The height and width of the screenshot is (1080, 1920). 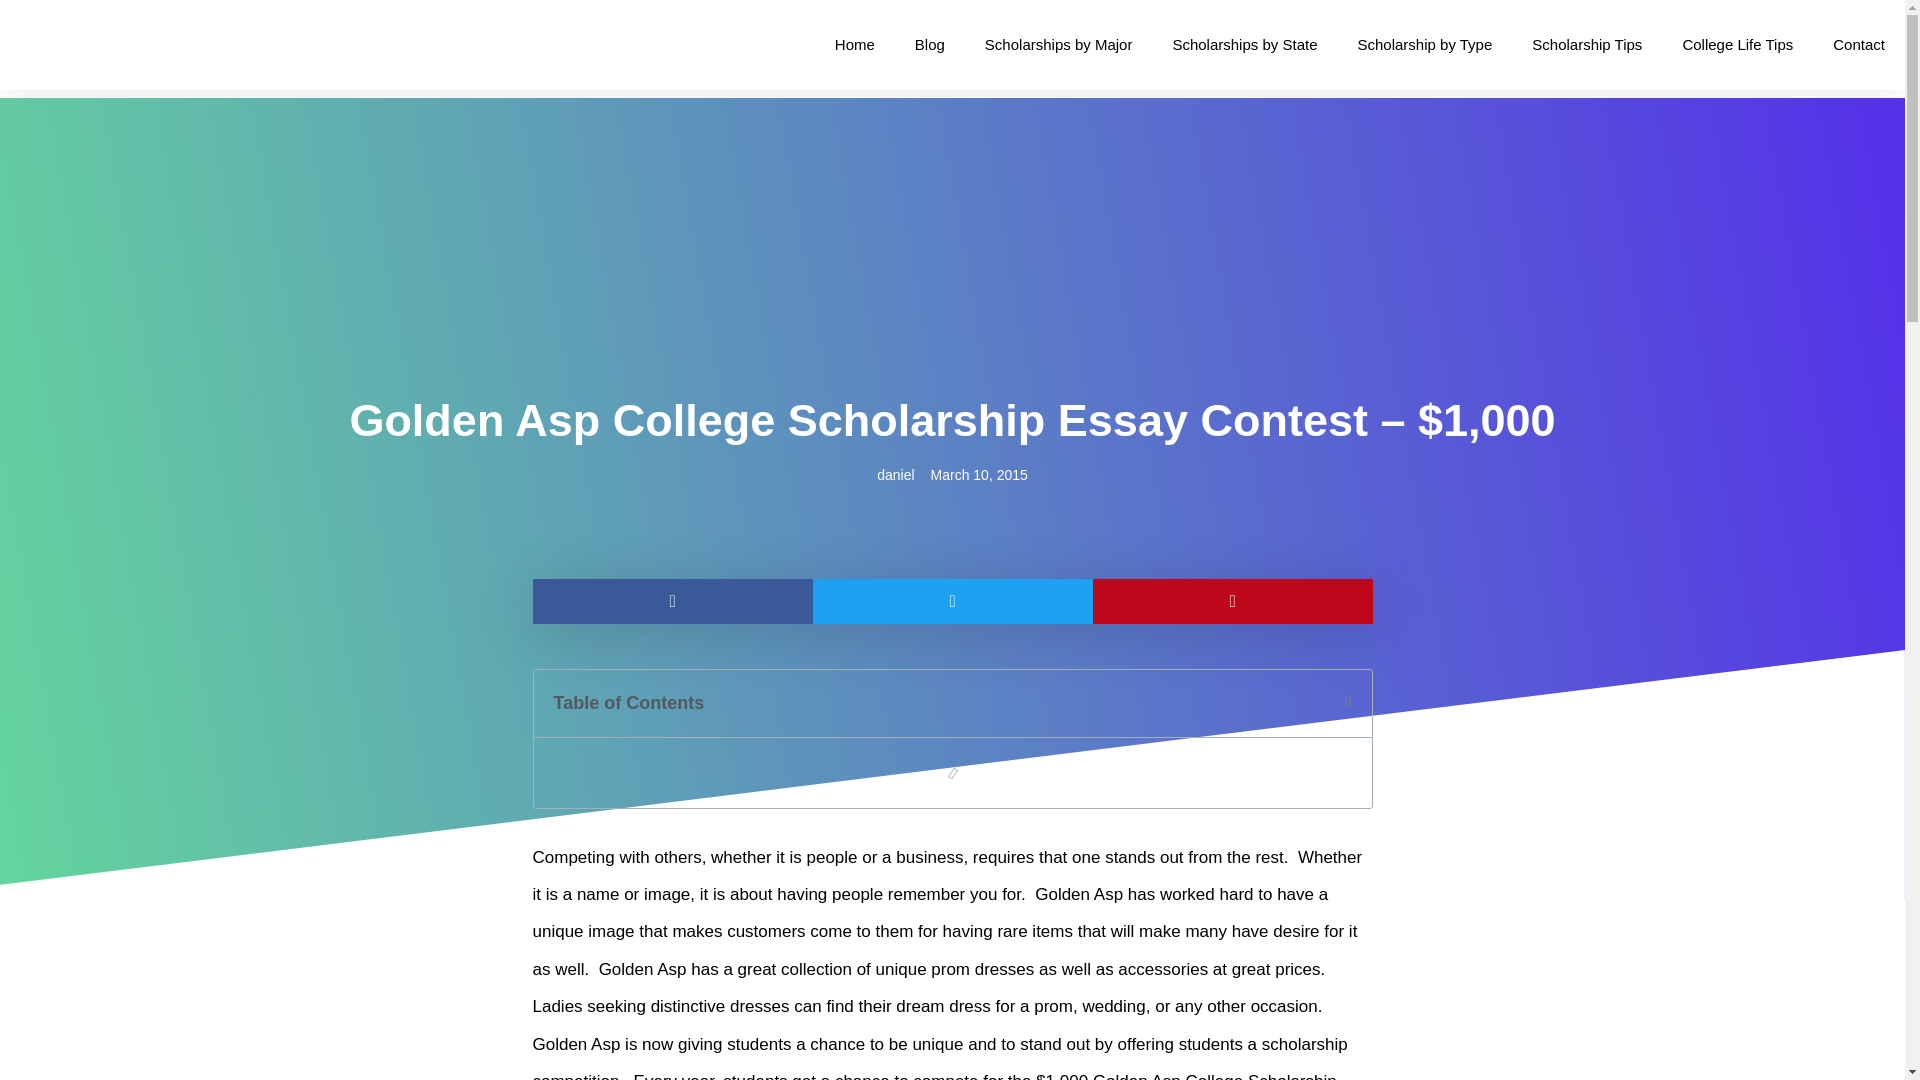 What do you see at coordinates (1737, 44) in the screenshot?
I see `College Life Tips` at bounding box center [1737, 44].